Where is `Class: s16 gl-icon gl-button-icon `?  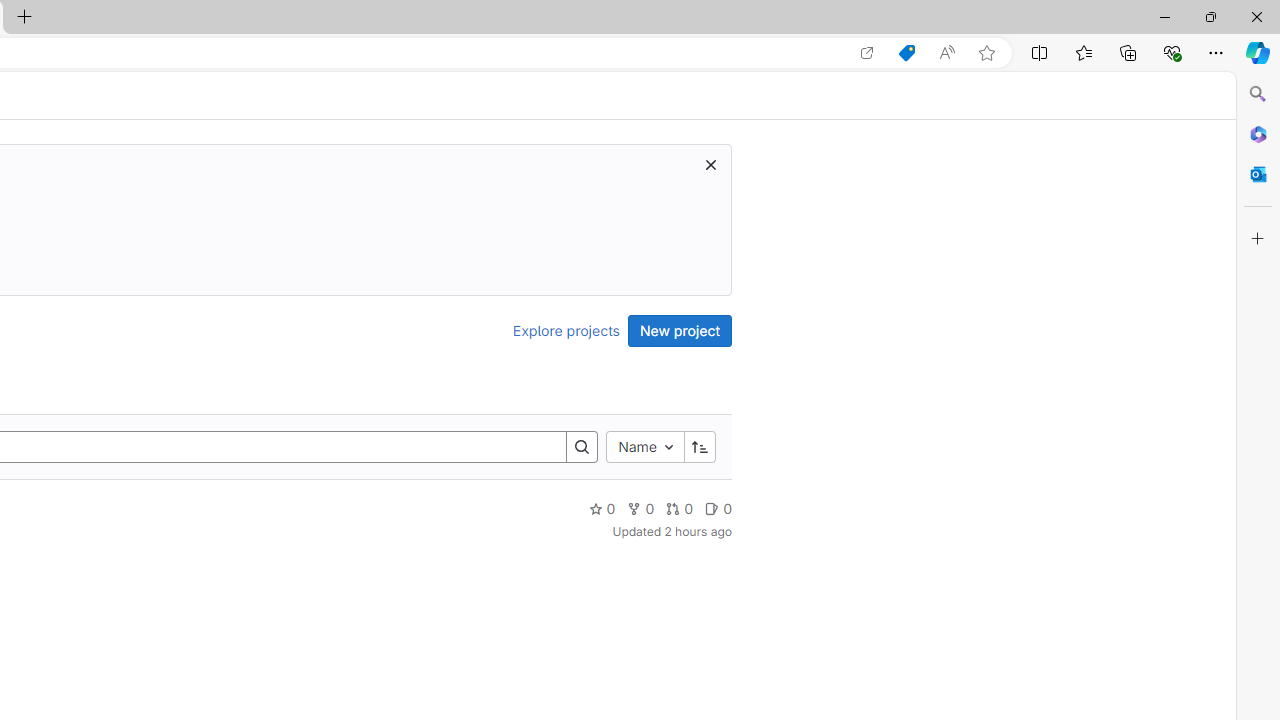
Class: s16 gl-icon gl-button-icon  is located at coordinates (710, 164).